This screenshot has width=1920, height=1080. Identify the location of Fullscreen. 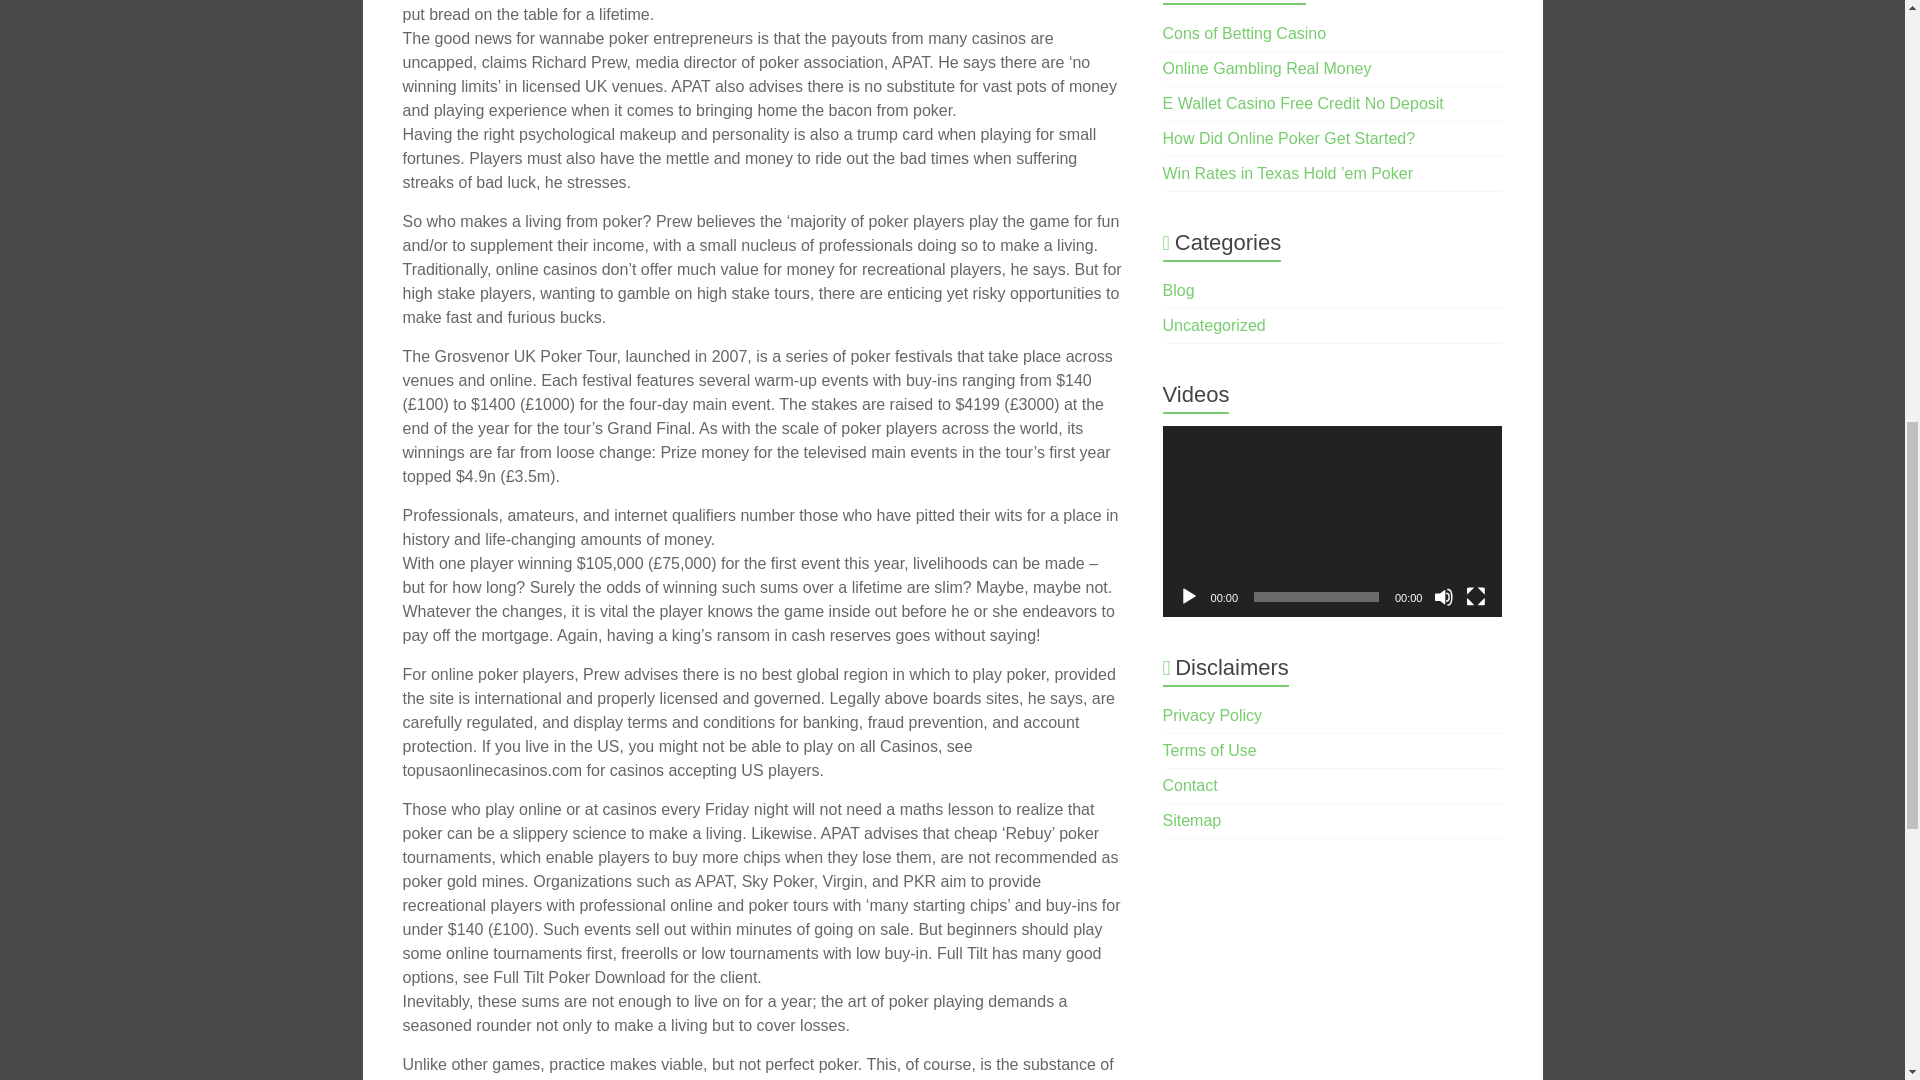
(1476, 596).